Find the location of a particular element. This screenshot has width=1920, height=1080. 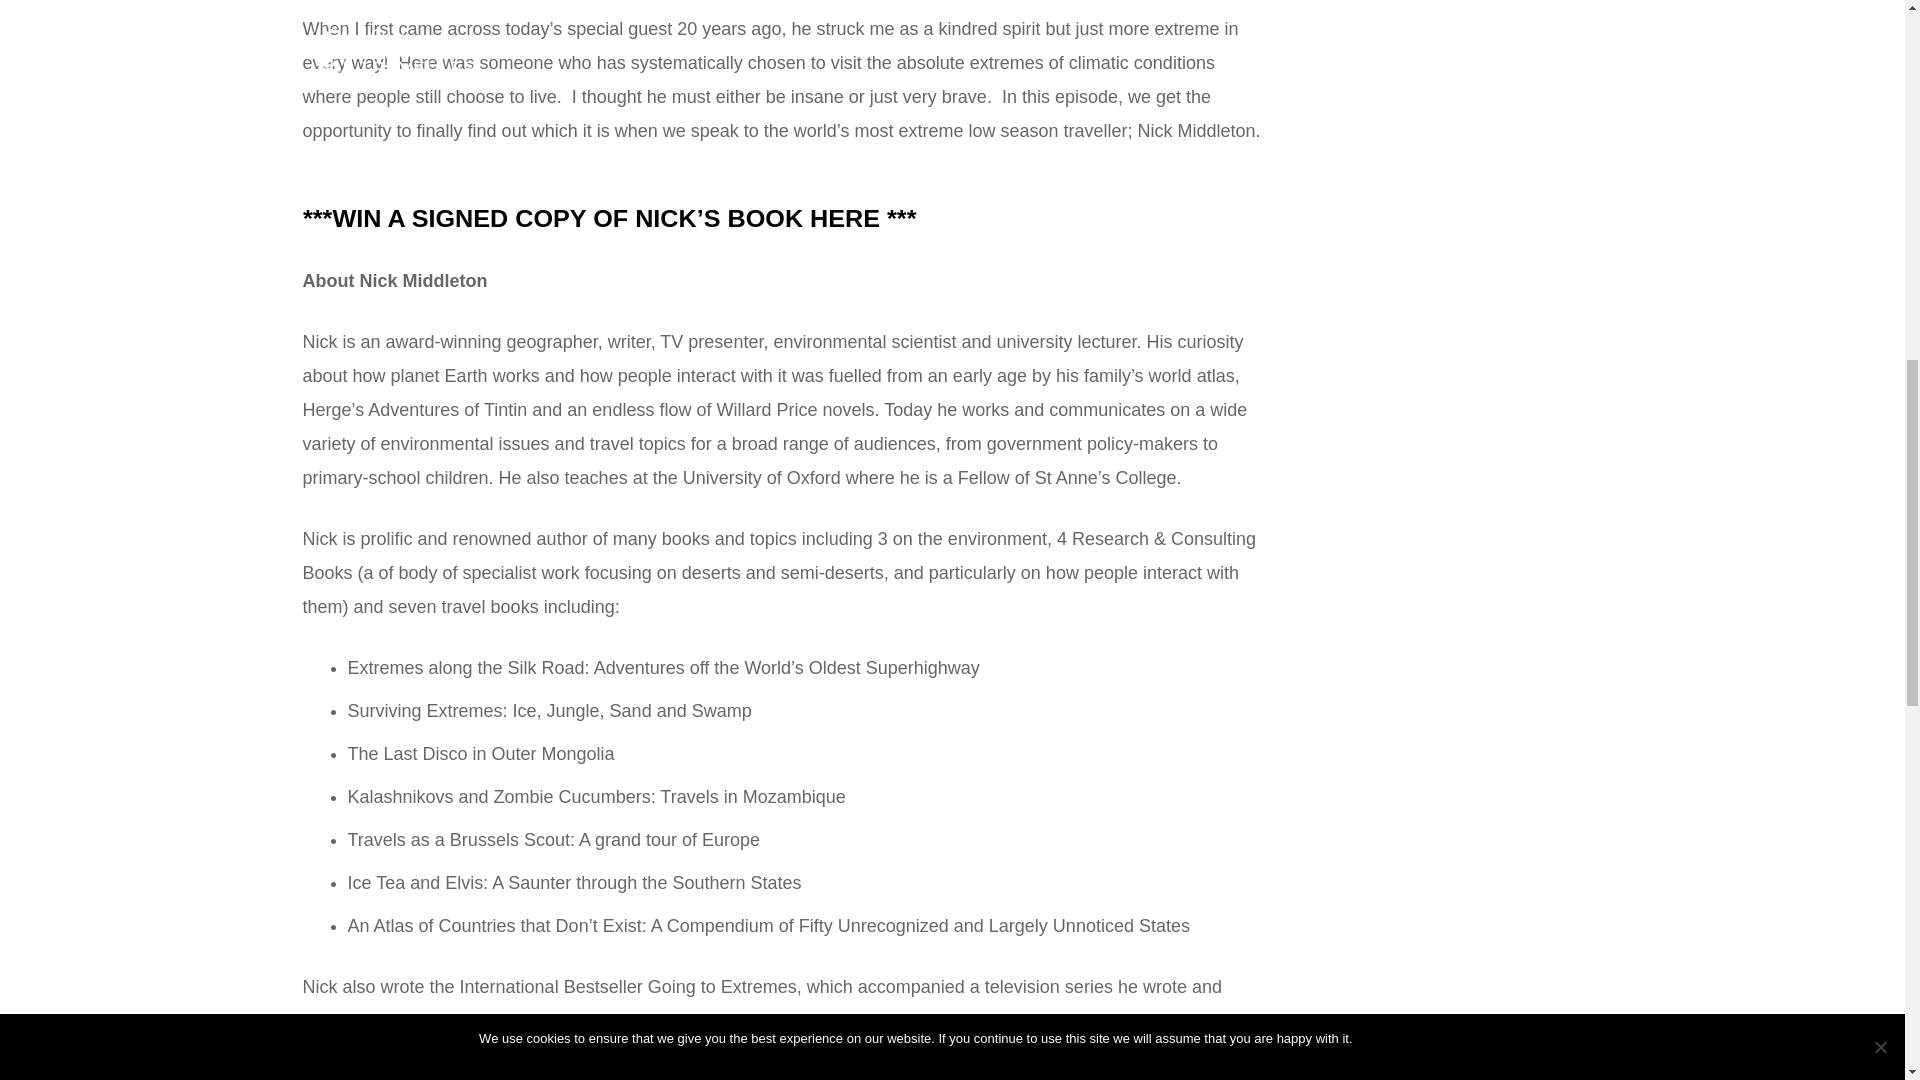

Back to top is located at coordinates (1864, 49).